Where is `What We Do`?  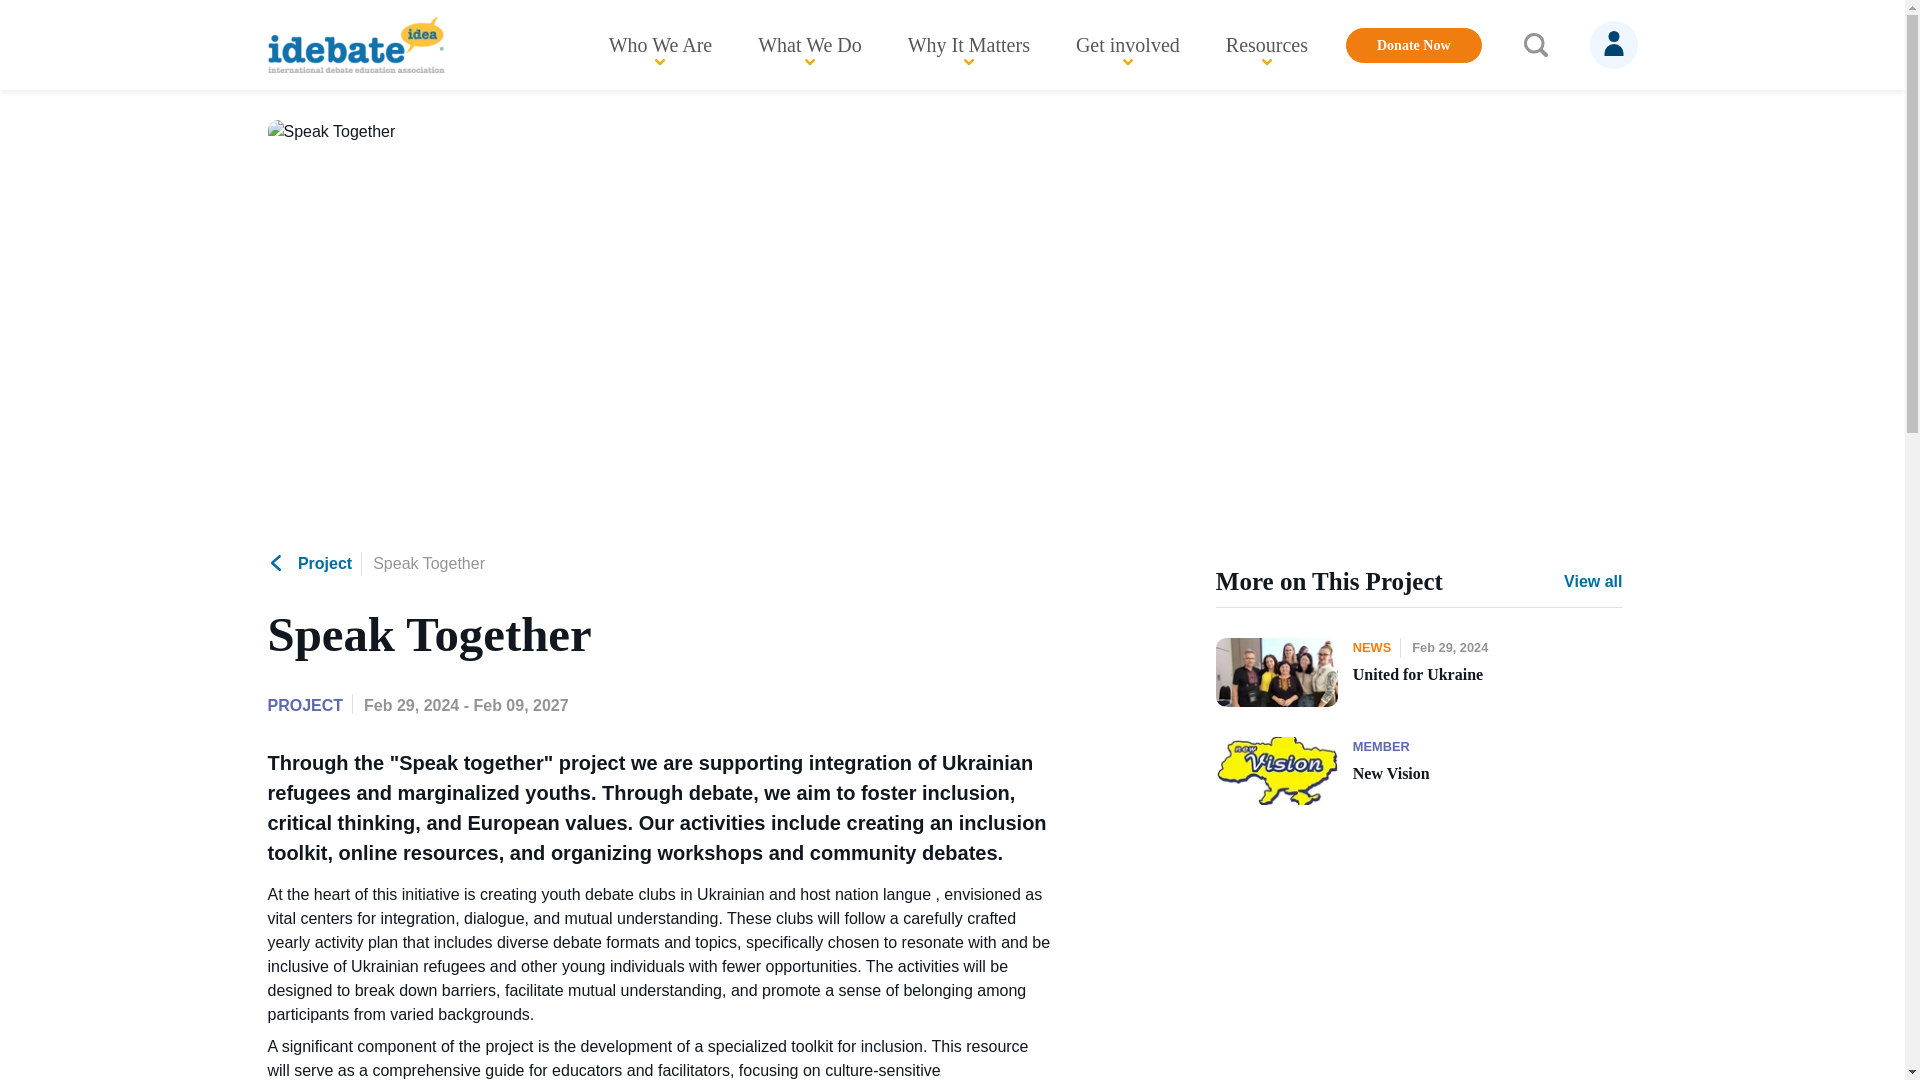
What We Do is located at coordinates (810, 44).